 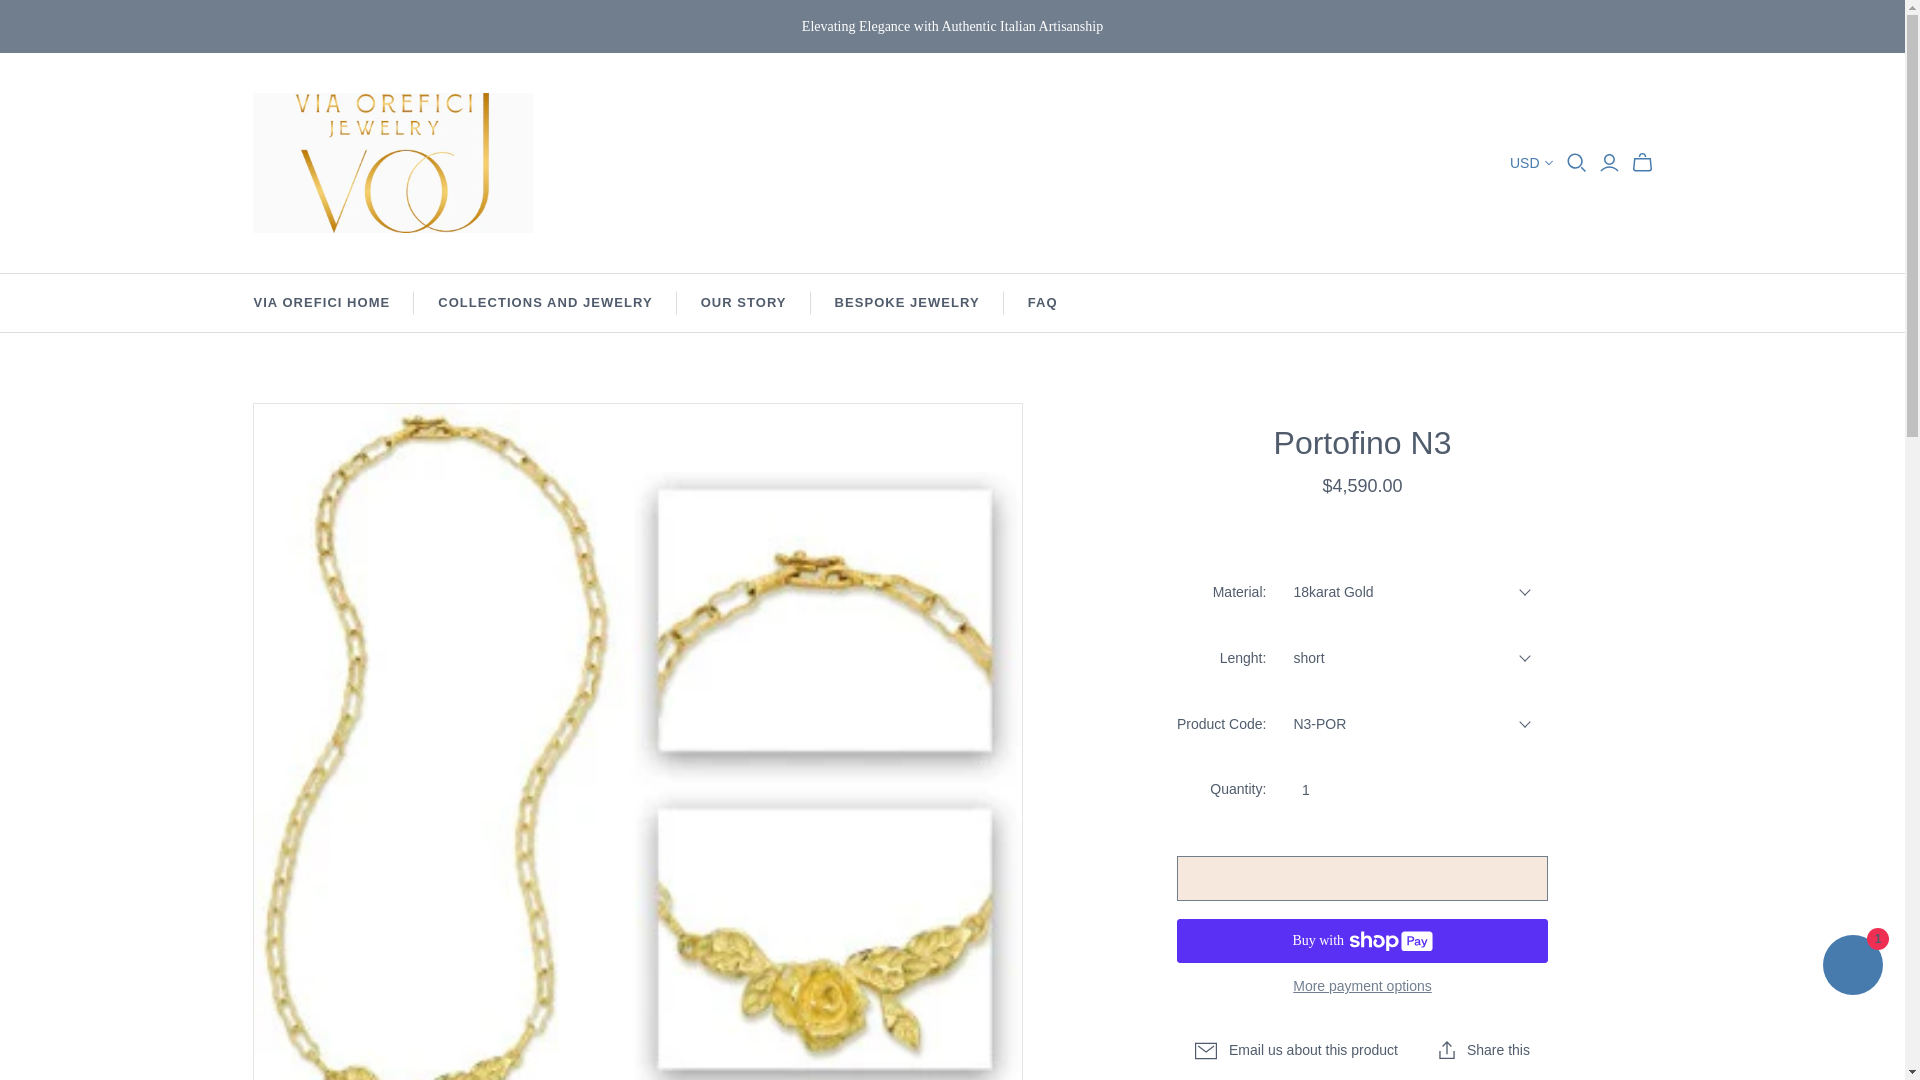 What do you see at coordinates (1305, 790) in the screenshot?
I see `1` at bounding box center [1305, 790].